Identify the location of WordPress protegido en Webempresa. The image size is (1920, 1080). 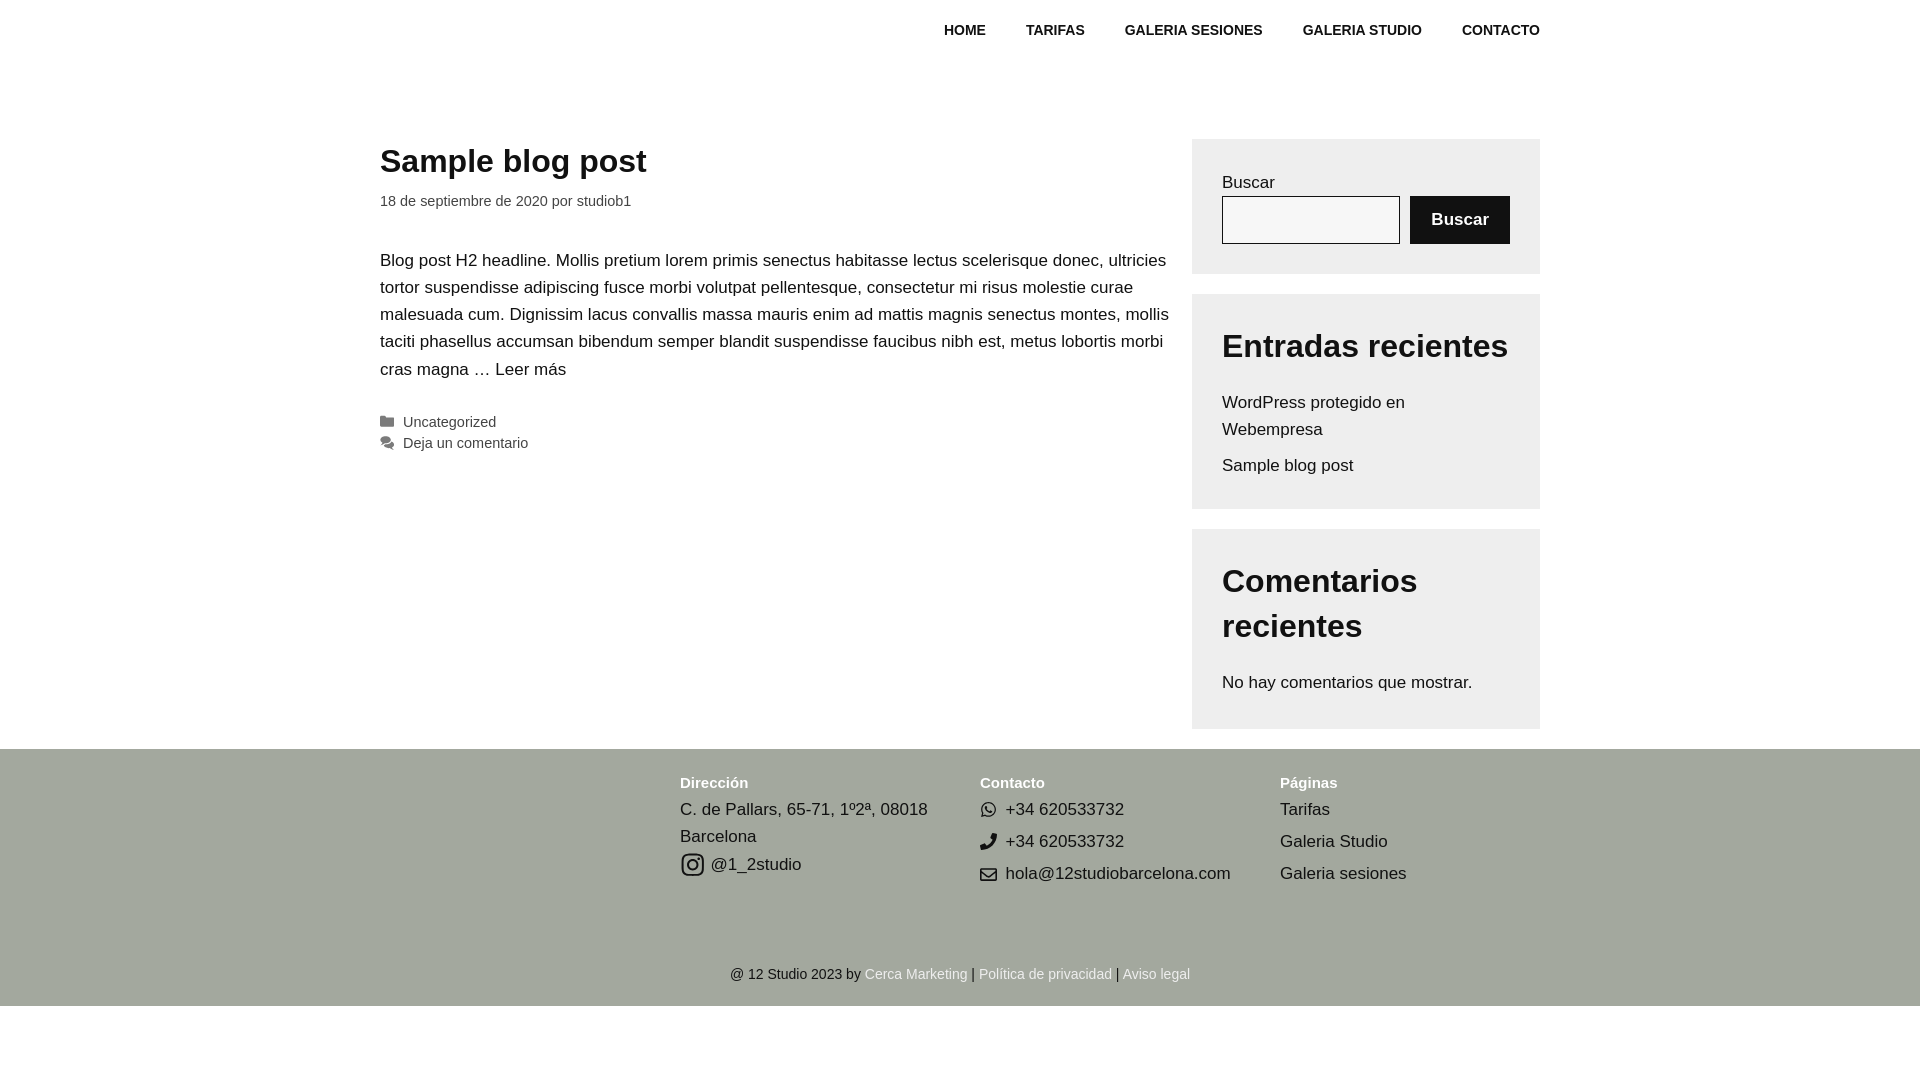
(1314, 416).